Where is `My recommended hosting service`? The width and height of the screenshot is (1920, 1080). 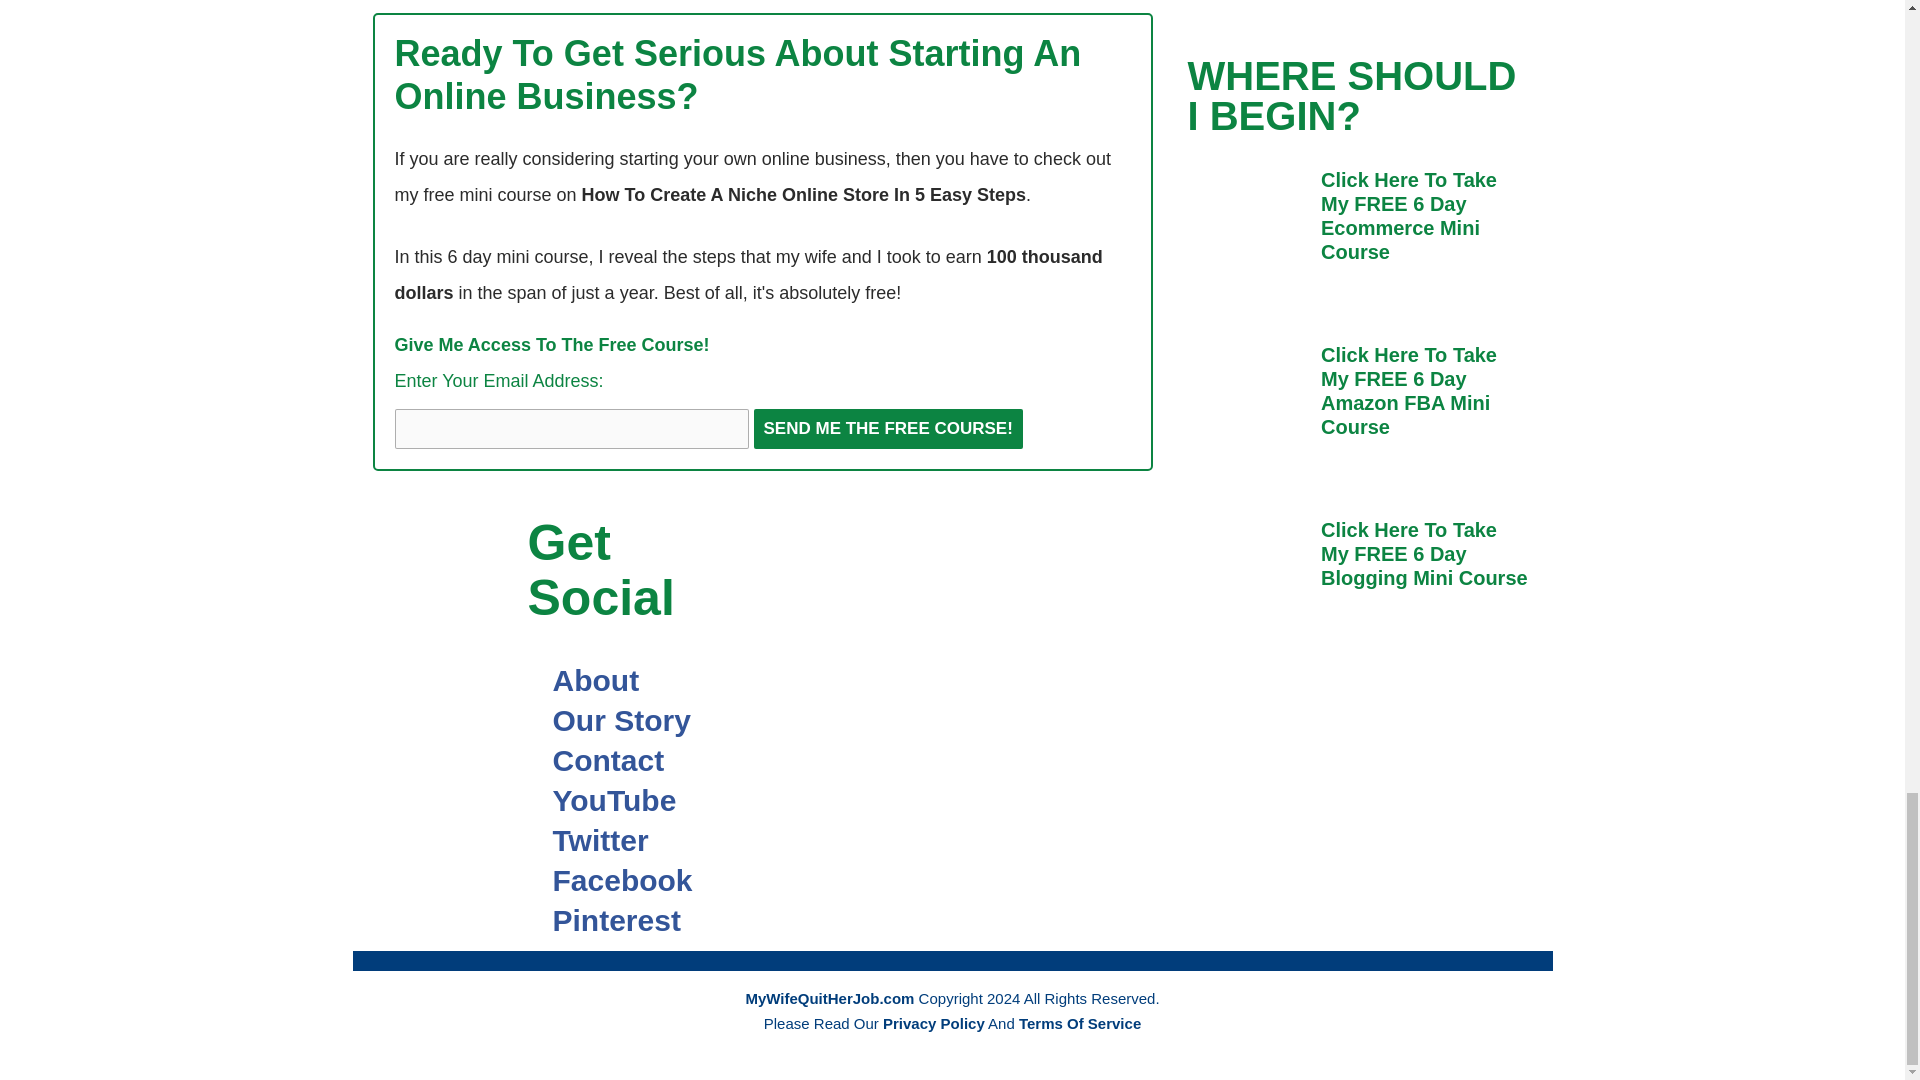
My recommended hosting service is located at coordinates (1290, 696).